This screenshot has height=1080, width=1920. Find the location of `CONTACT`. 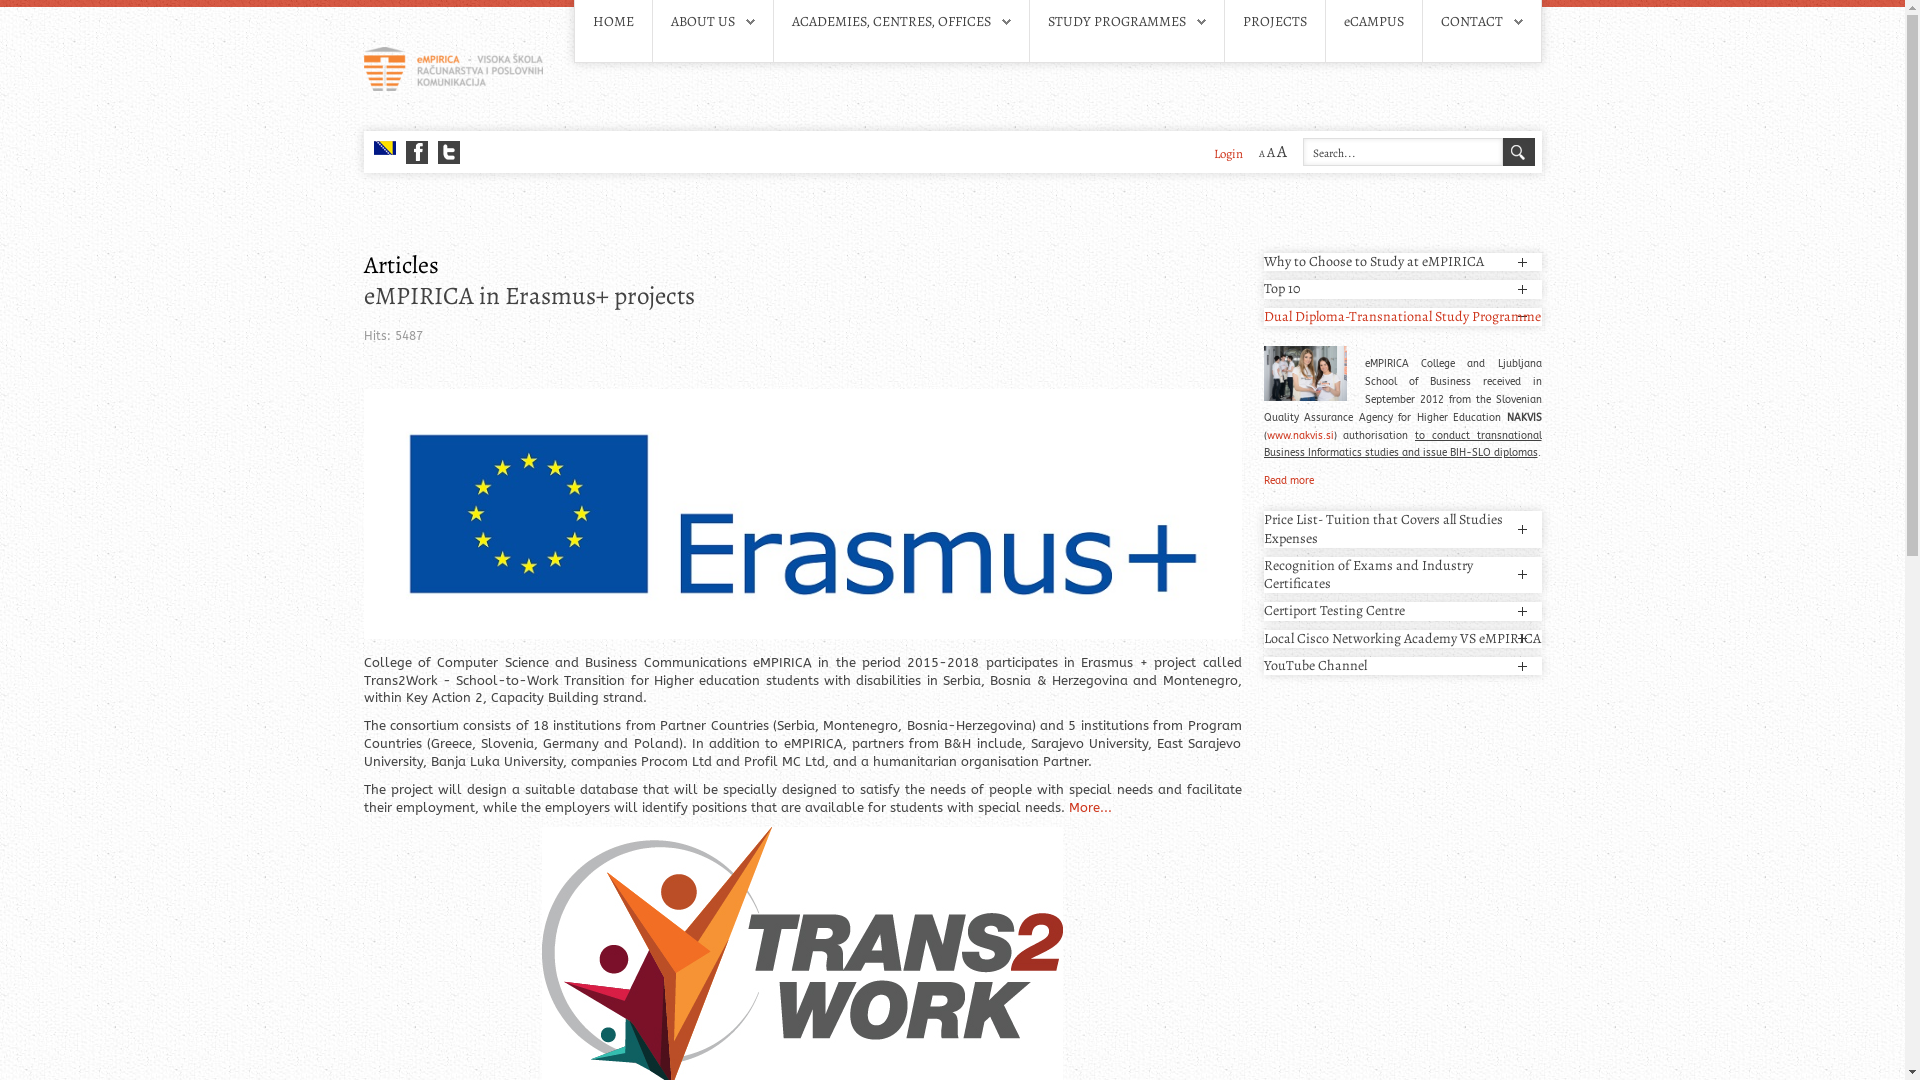

CONTACT is located at coordinates (1481, 22).